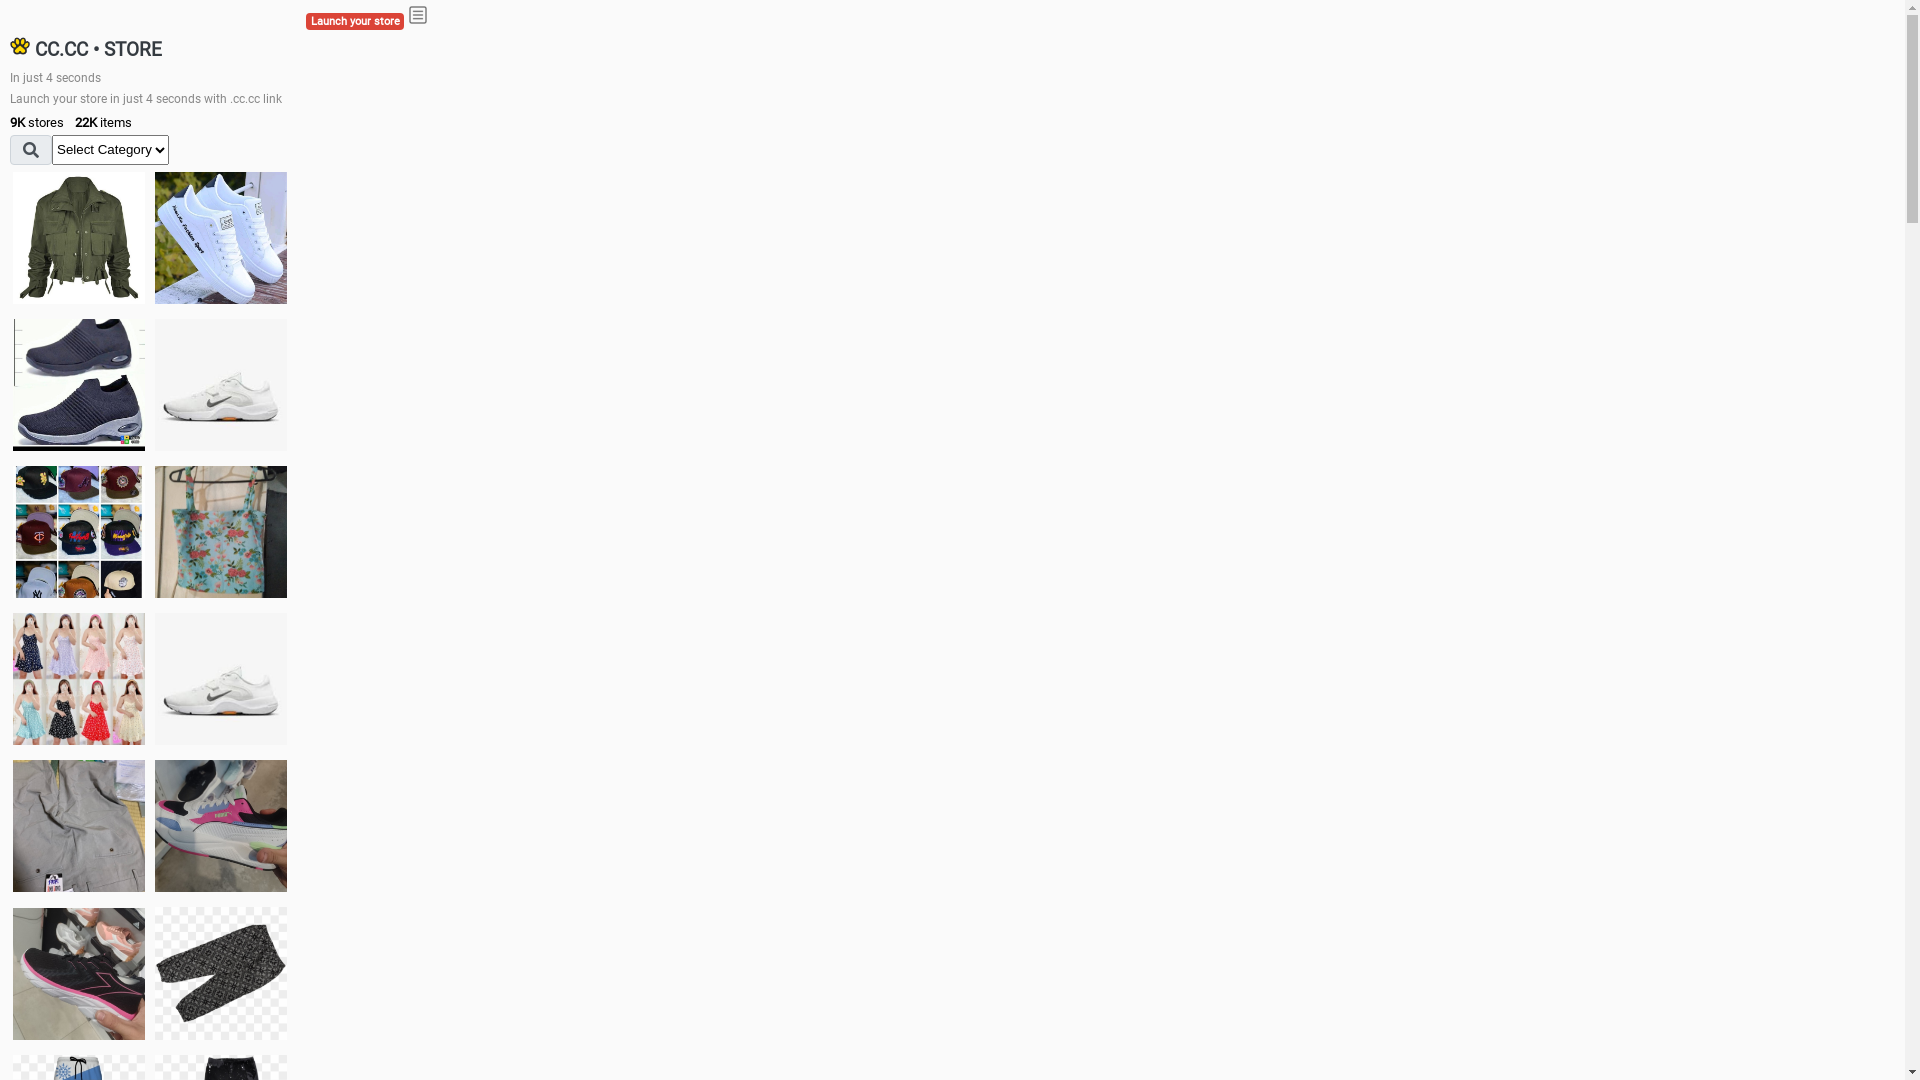  Describe the element at coordinates (221, 678) in the screenshot. I see `Shoes` at that location.